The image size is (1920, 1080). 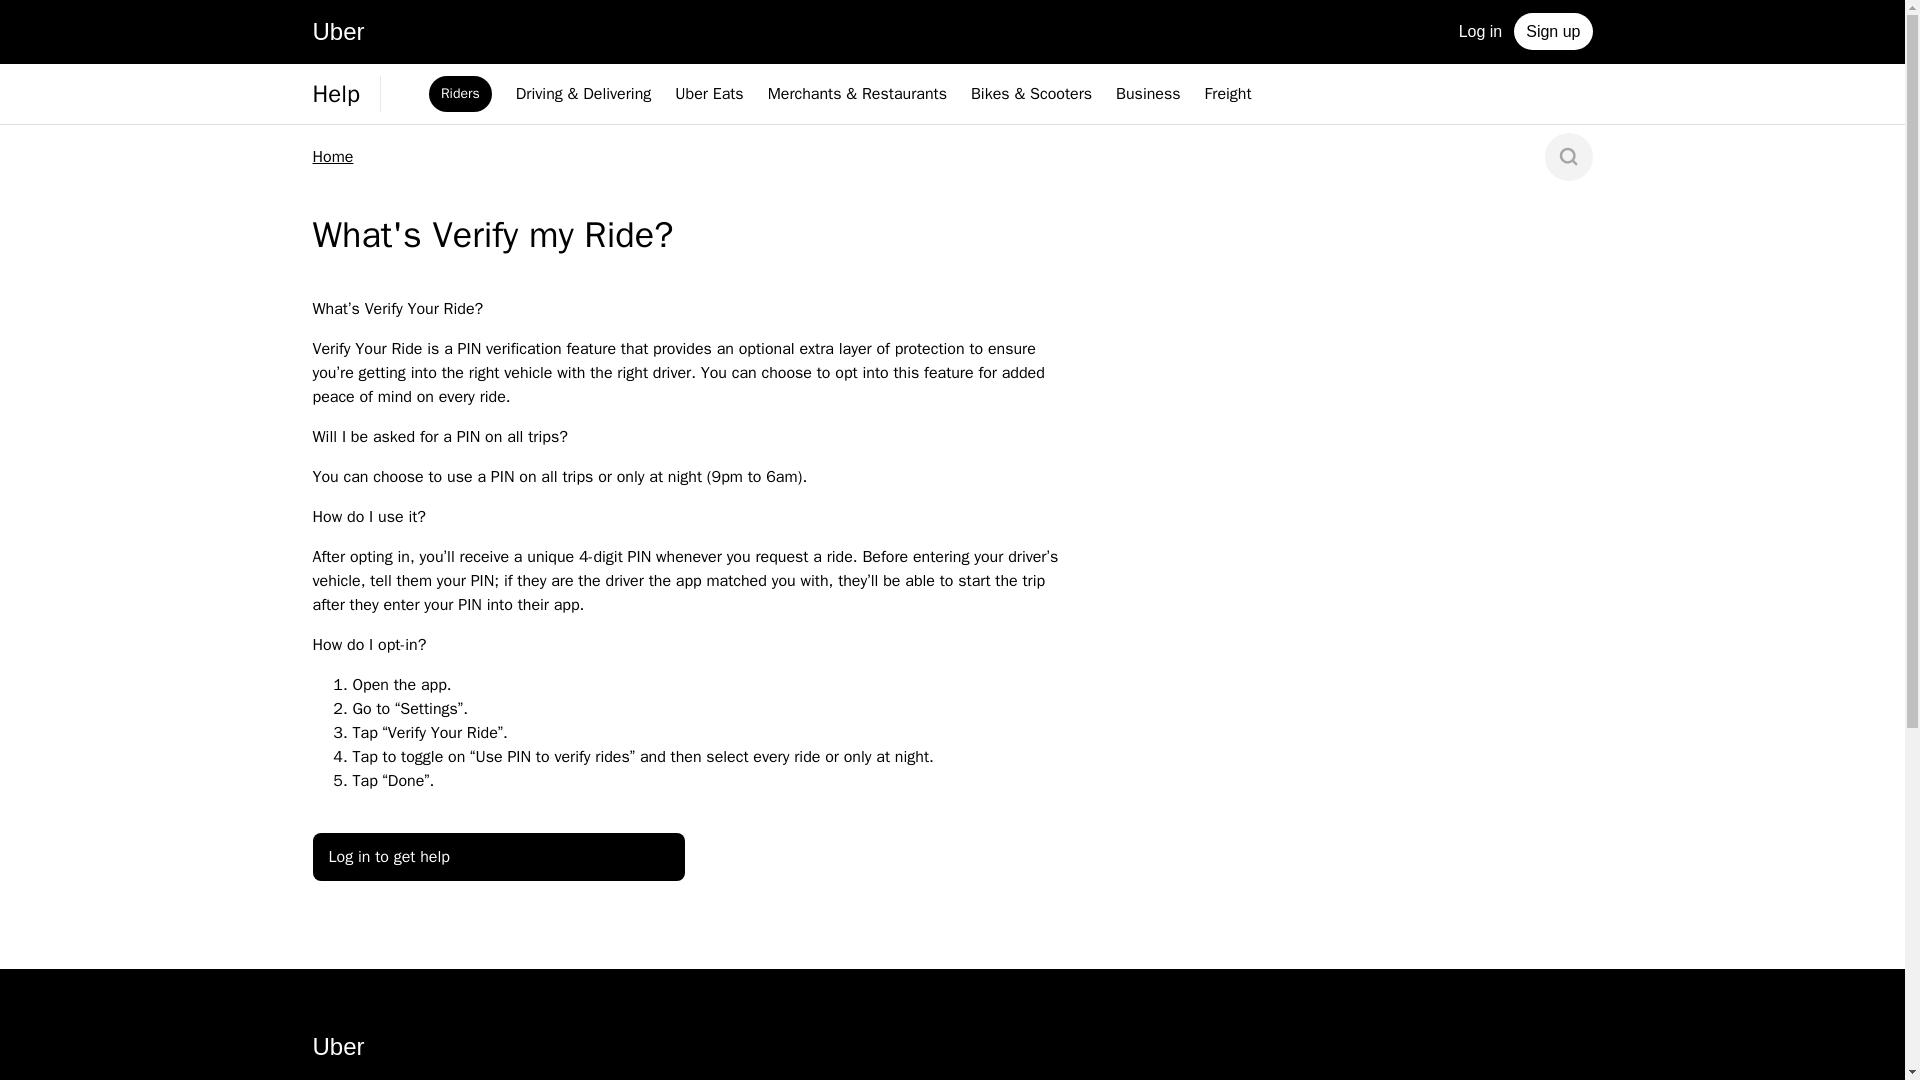 What do you see at coordinates (1228, 94) in the screenshot?
I see `Freight` at bounding box center [1228, 94].